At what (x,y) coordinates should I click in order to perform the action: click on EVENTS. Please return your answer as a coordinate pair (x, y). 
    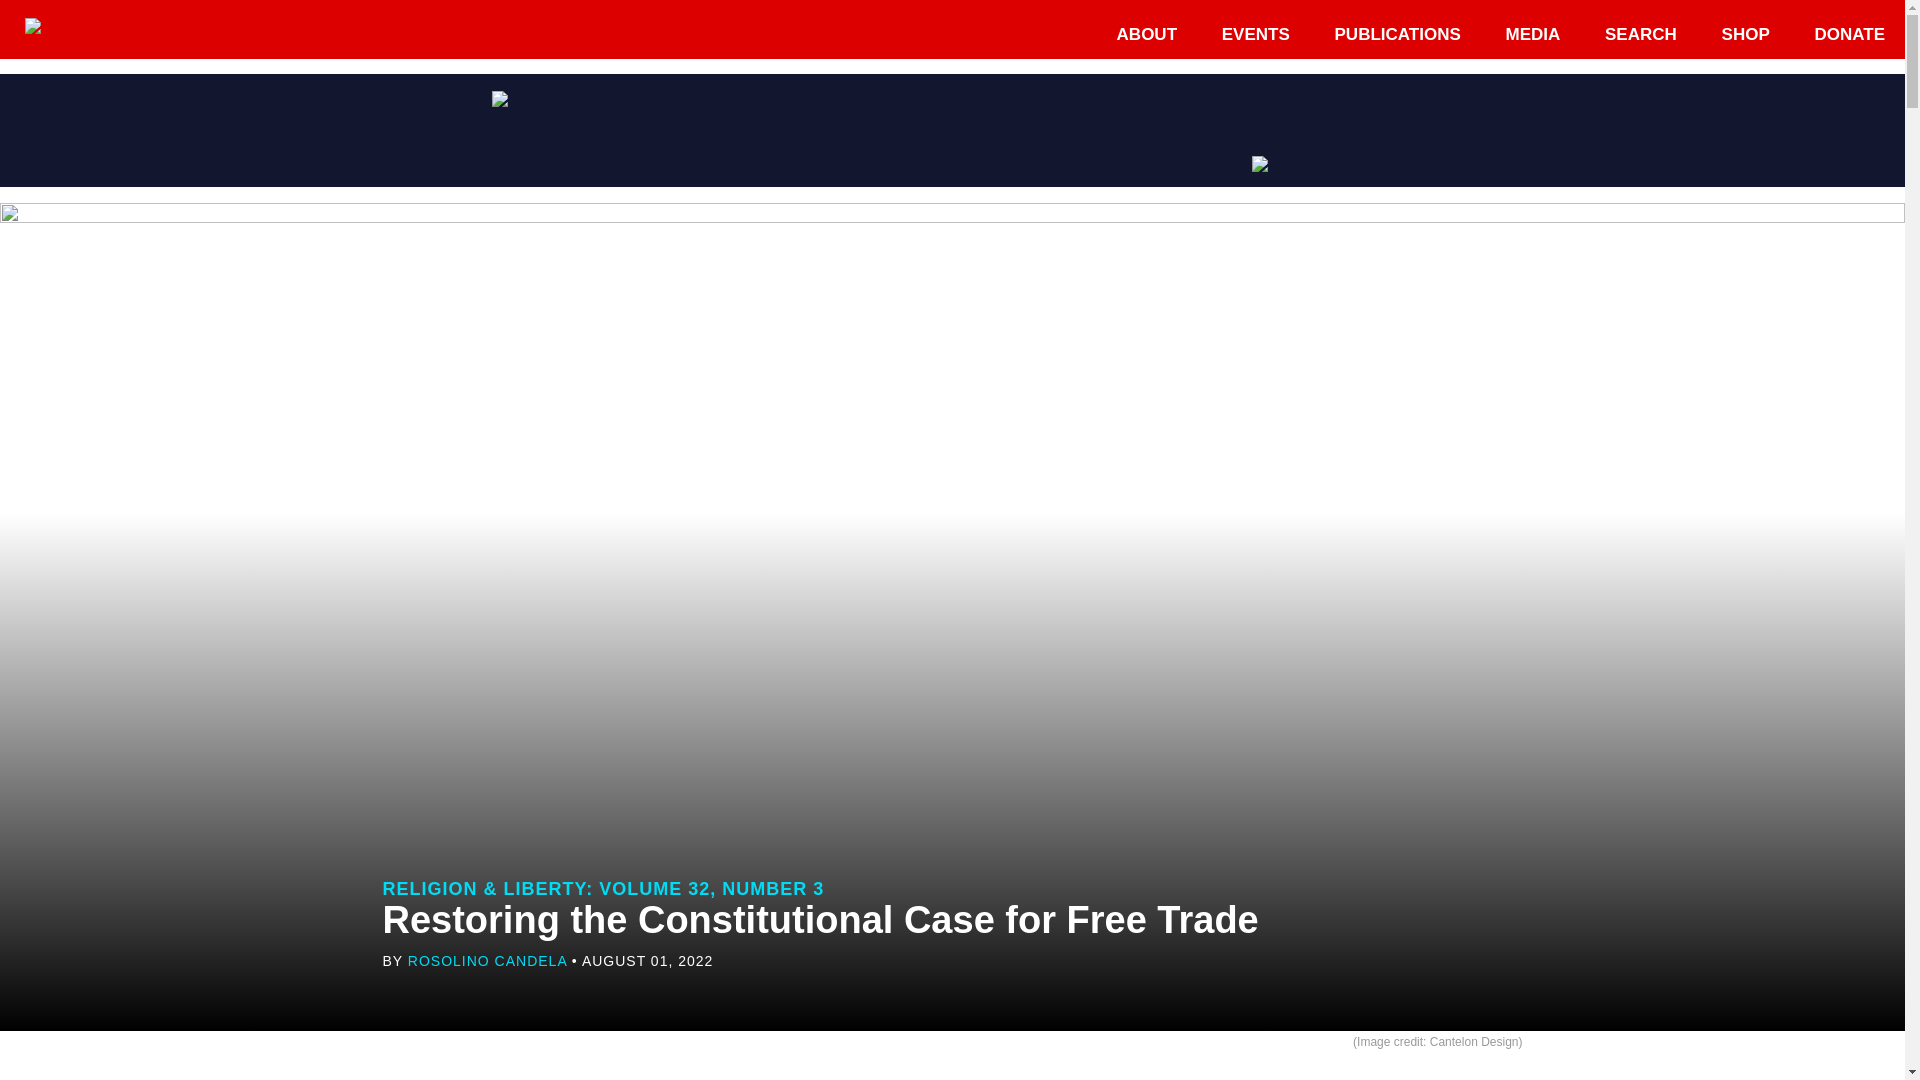
    Looking at the image, I should click on (1255, 34).